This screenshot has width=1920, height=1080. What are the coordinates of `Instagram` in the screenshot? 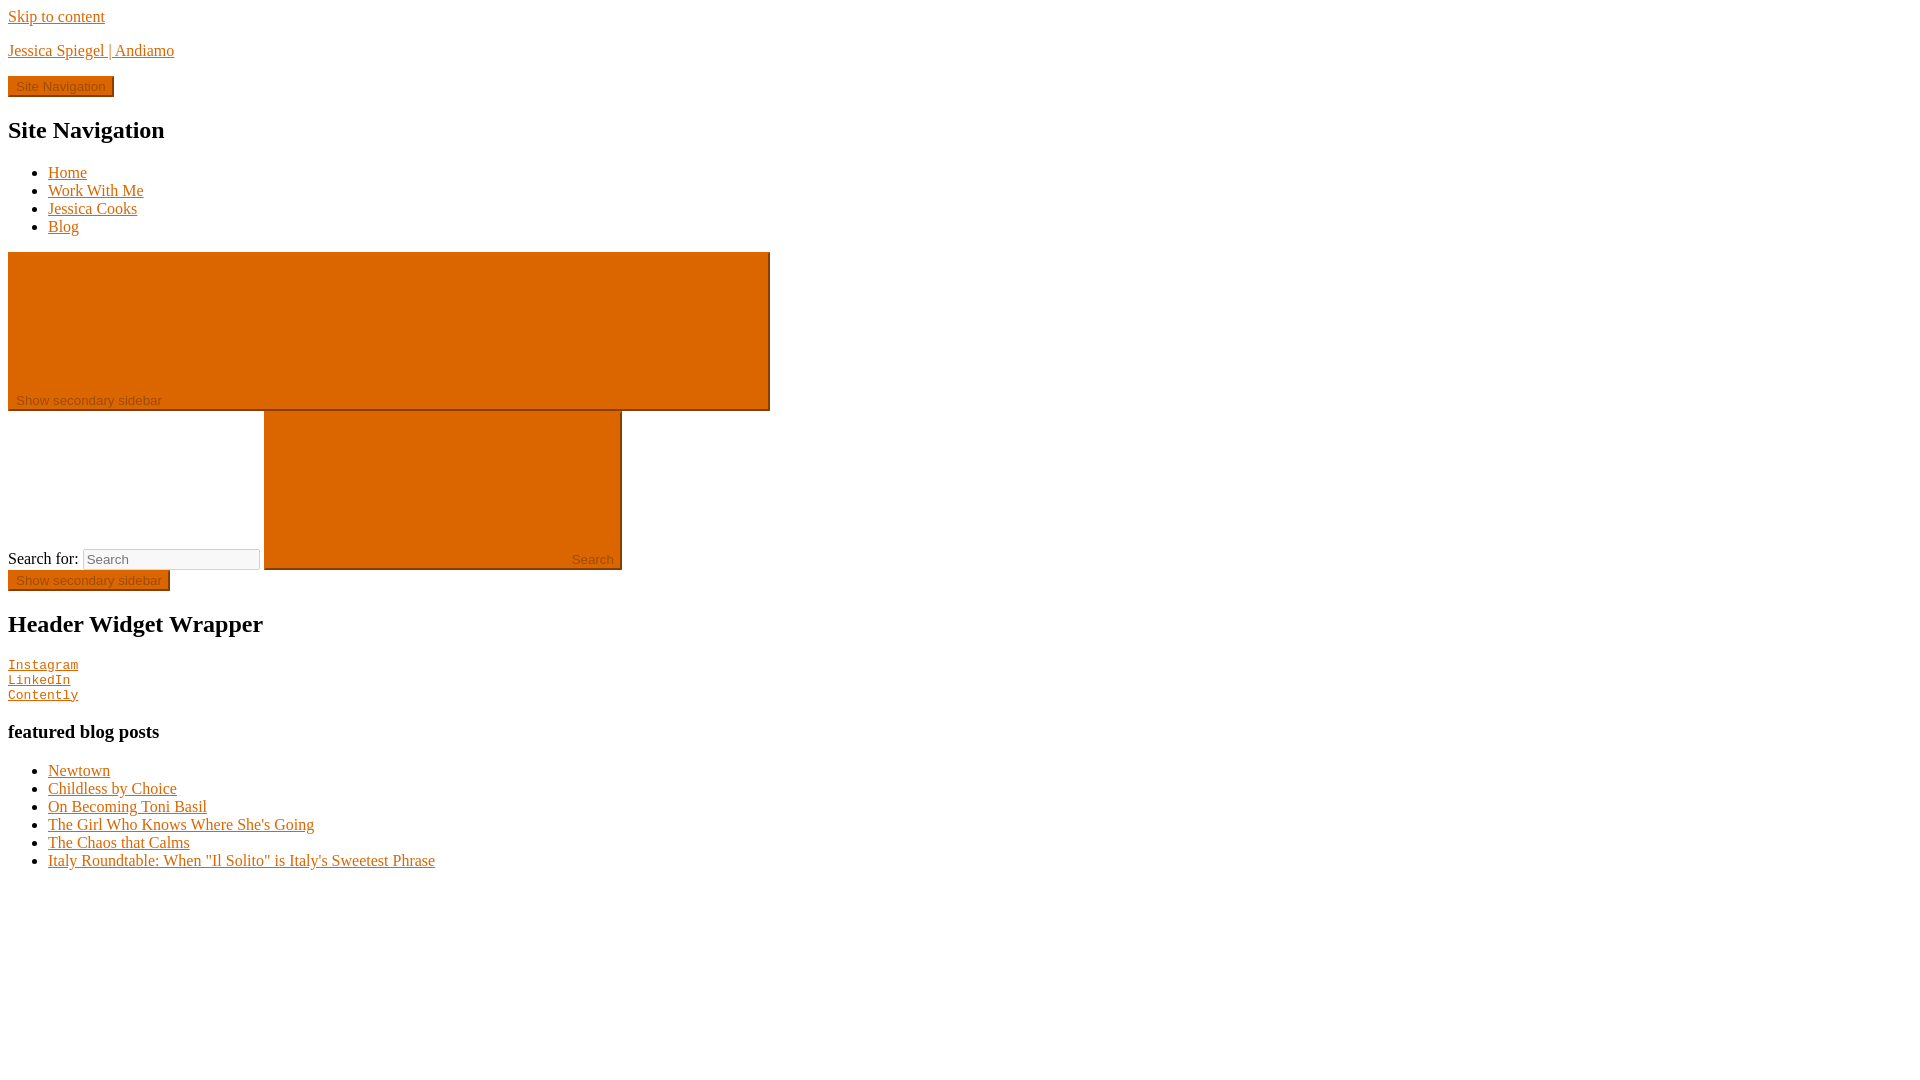 It's located at (42, 664).